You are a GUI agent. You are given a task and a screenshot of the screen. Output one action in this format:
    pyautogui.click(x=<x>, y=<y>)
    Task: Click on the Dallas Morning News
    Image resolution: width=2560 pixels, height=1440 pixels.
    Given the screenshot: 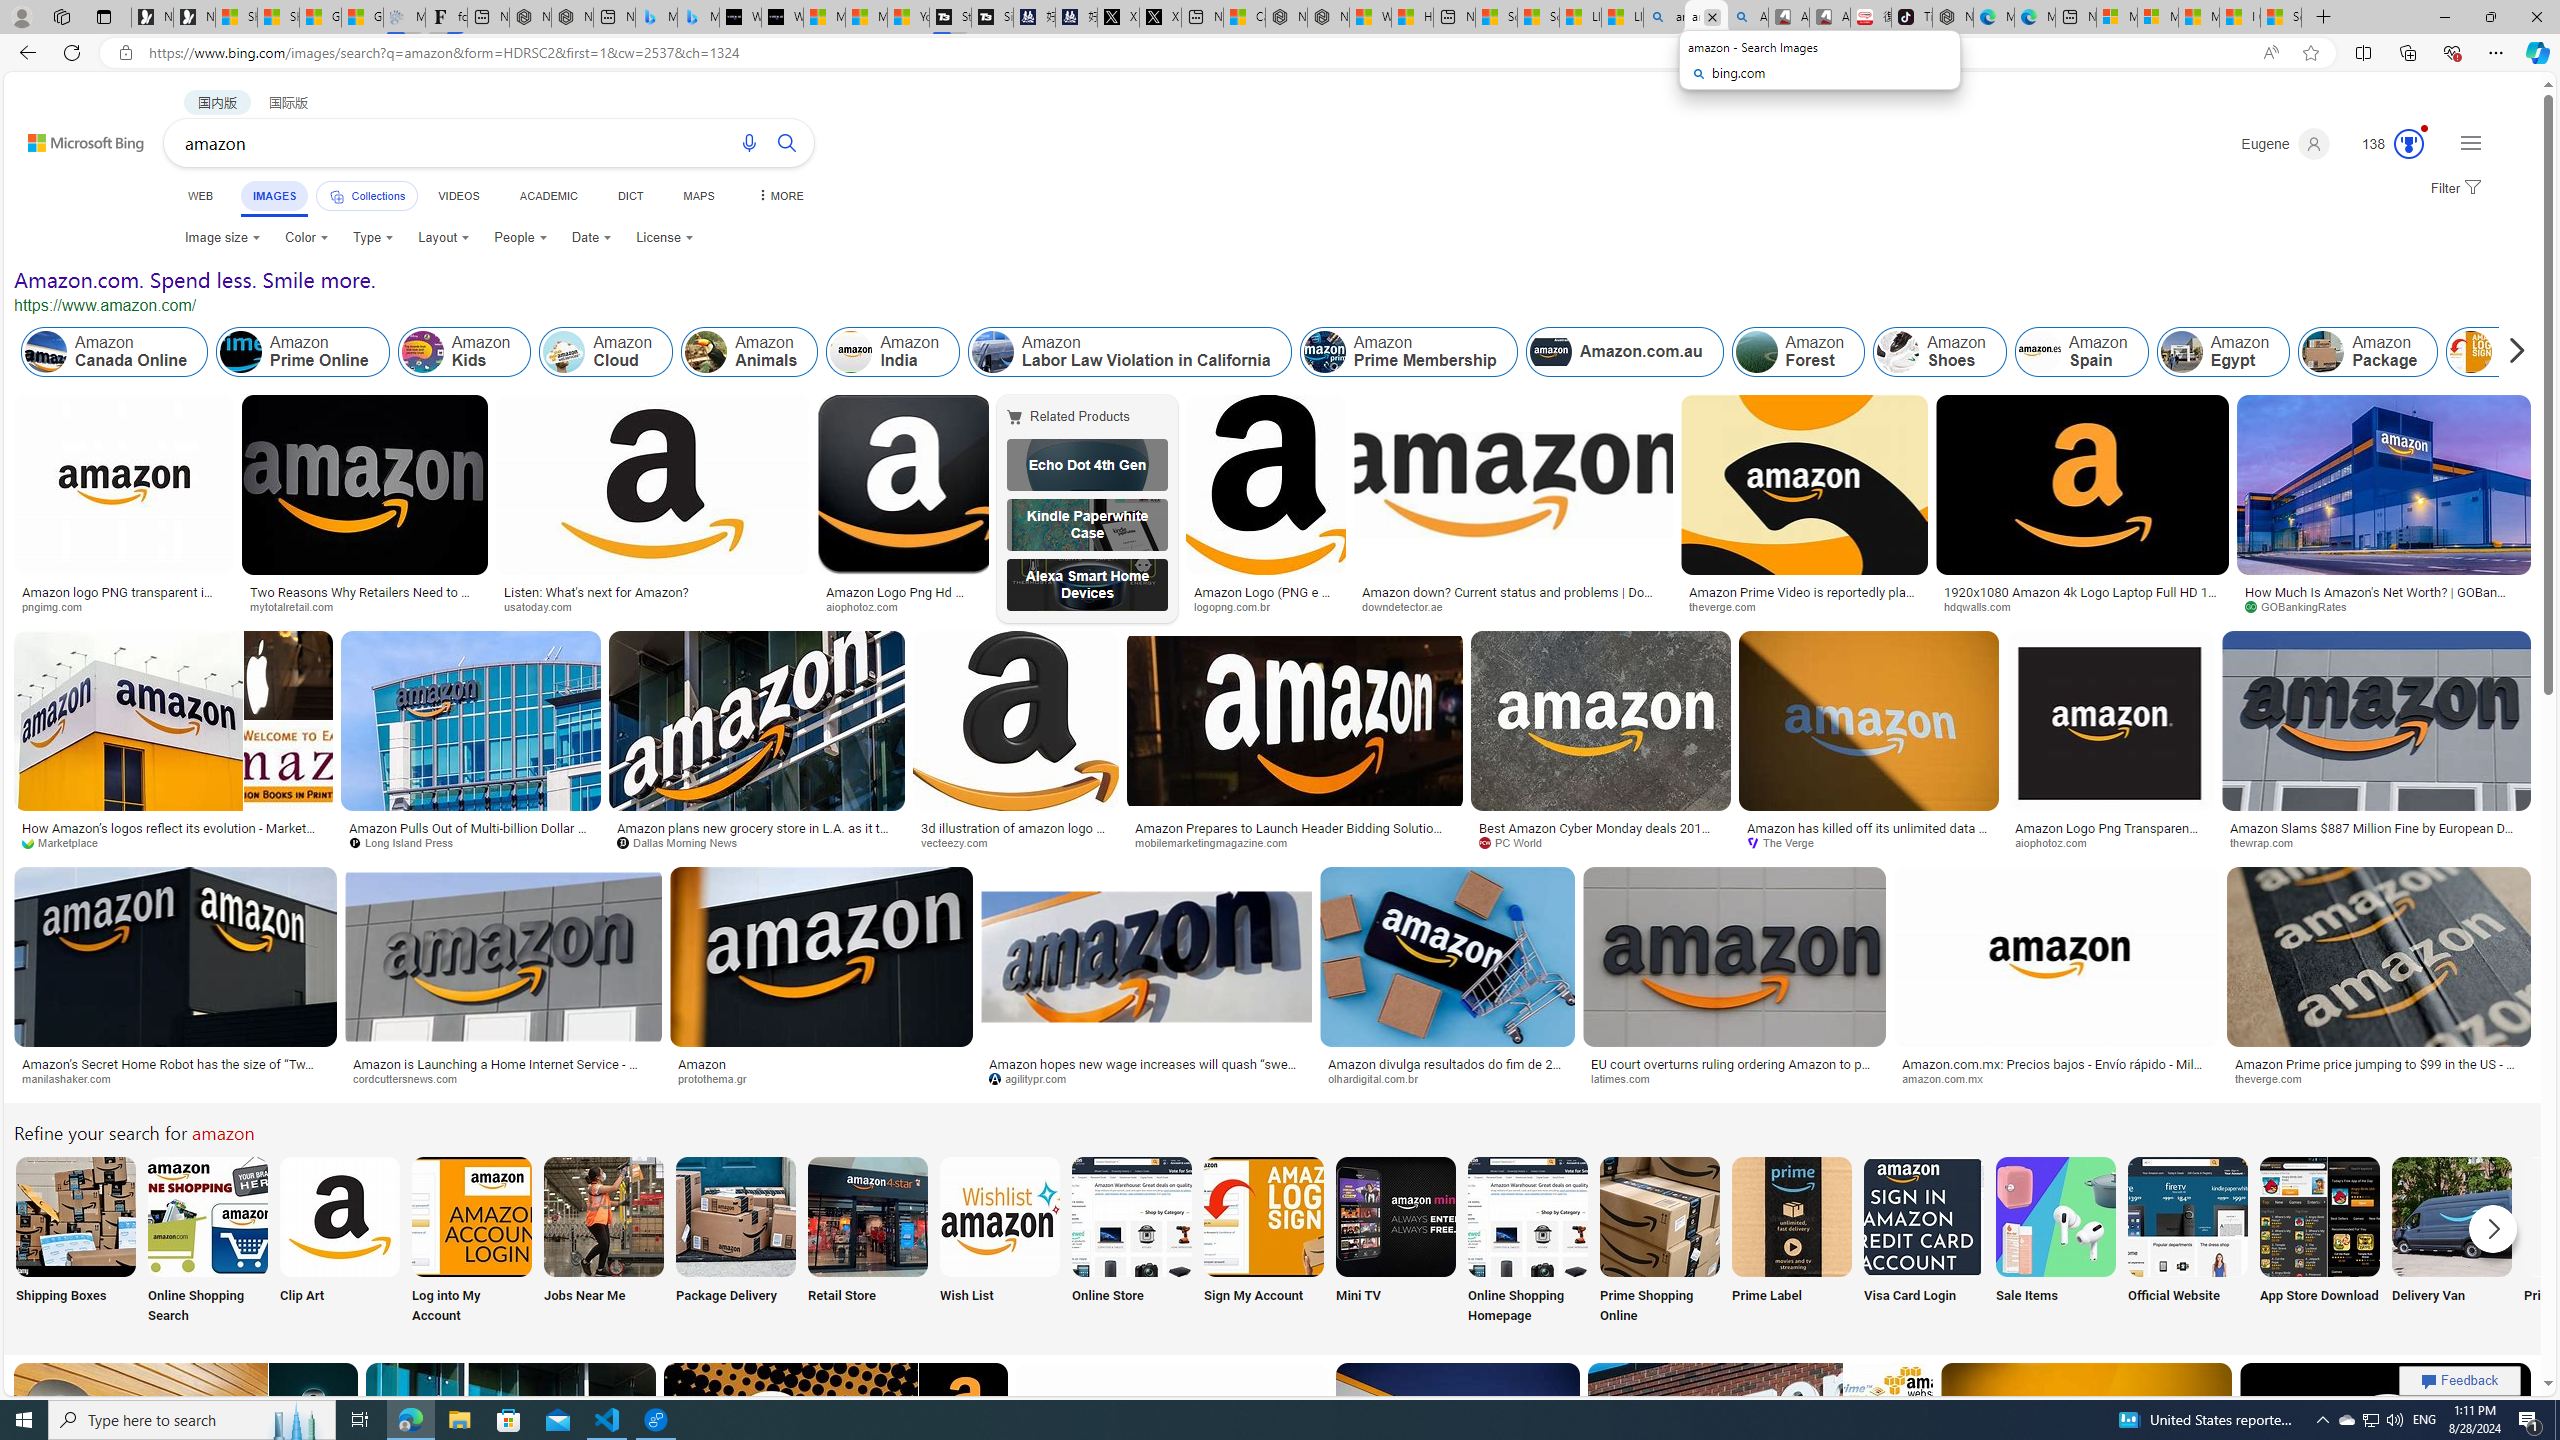 What is the action you would take?
    pyautogui.click(x=756, y=843)
    